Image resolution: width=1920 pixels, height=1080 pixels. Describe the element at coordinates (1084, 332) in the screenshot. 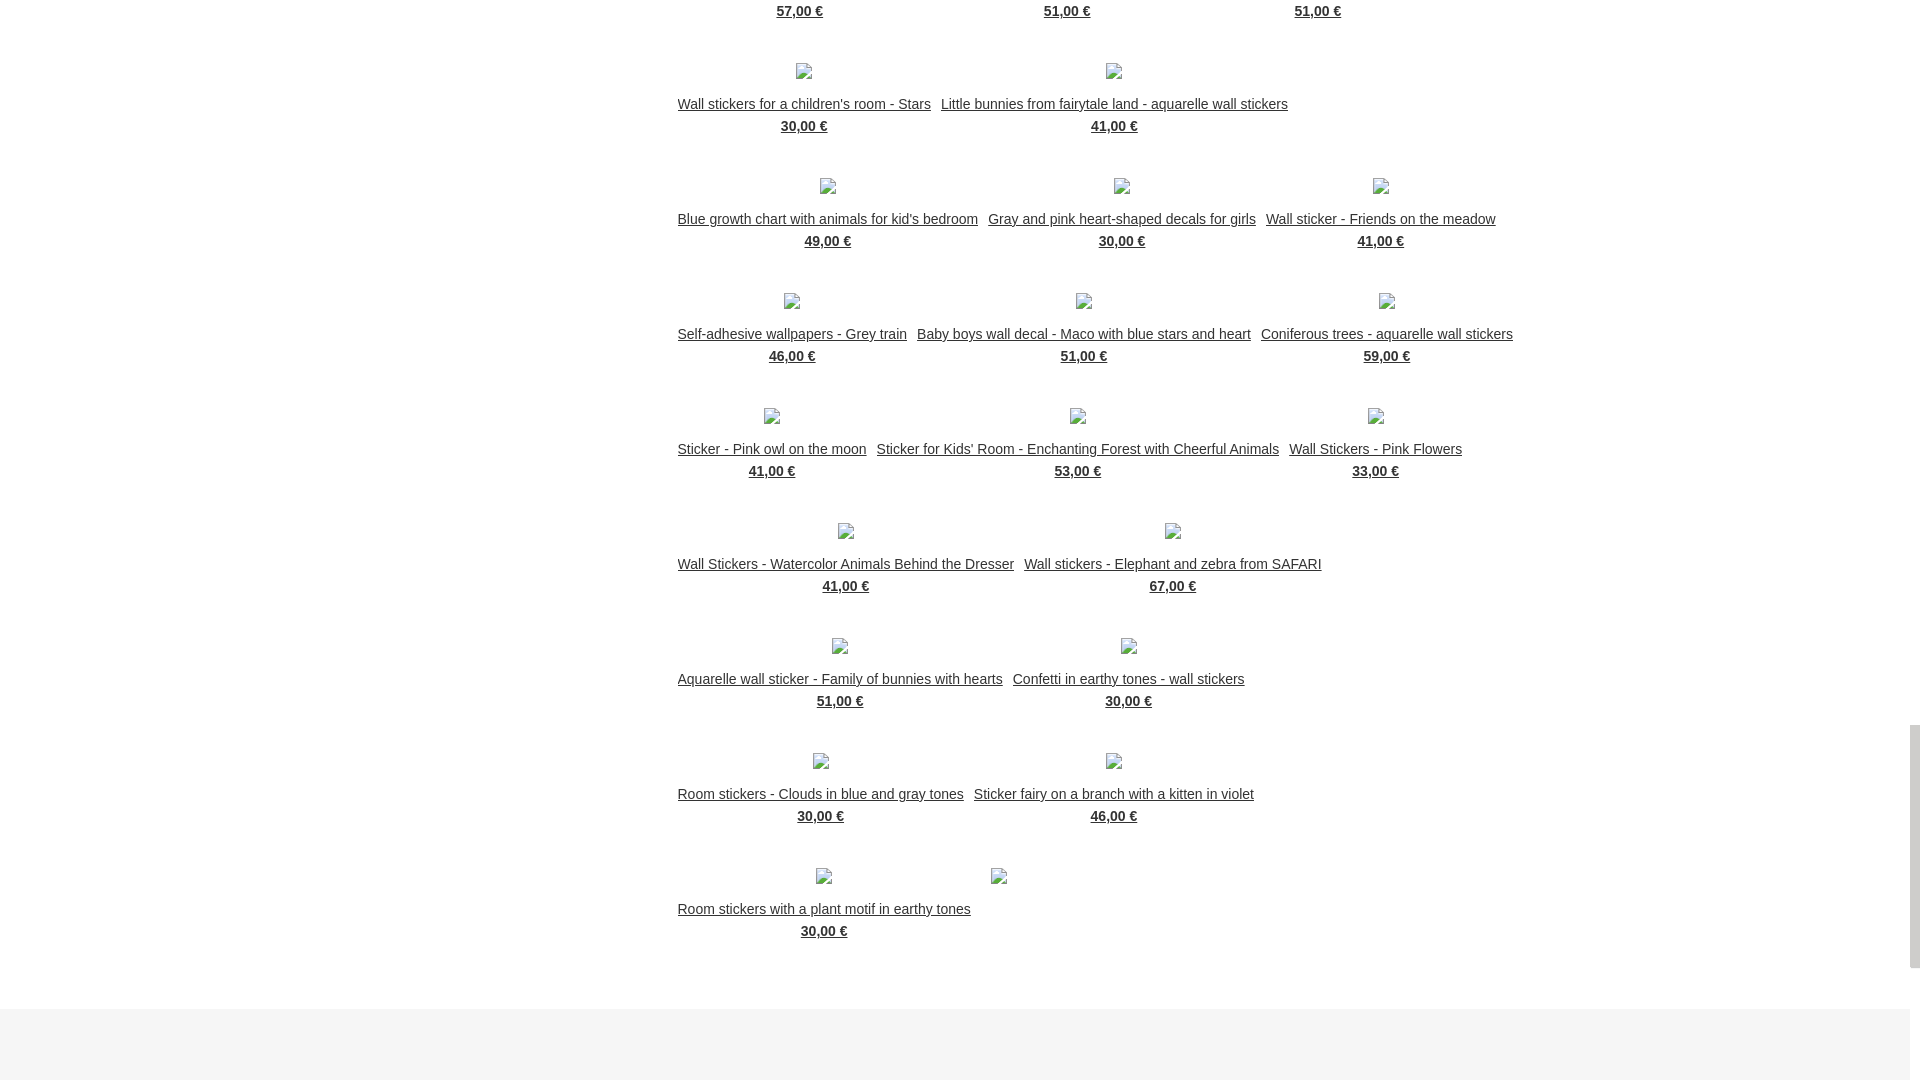

I see `Baby boys wall decal - Maco with blue stars and heart` at that location.